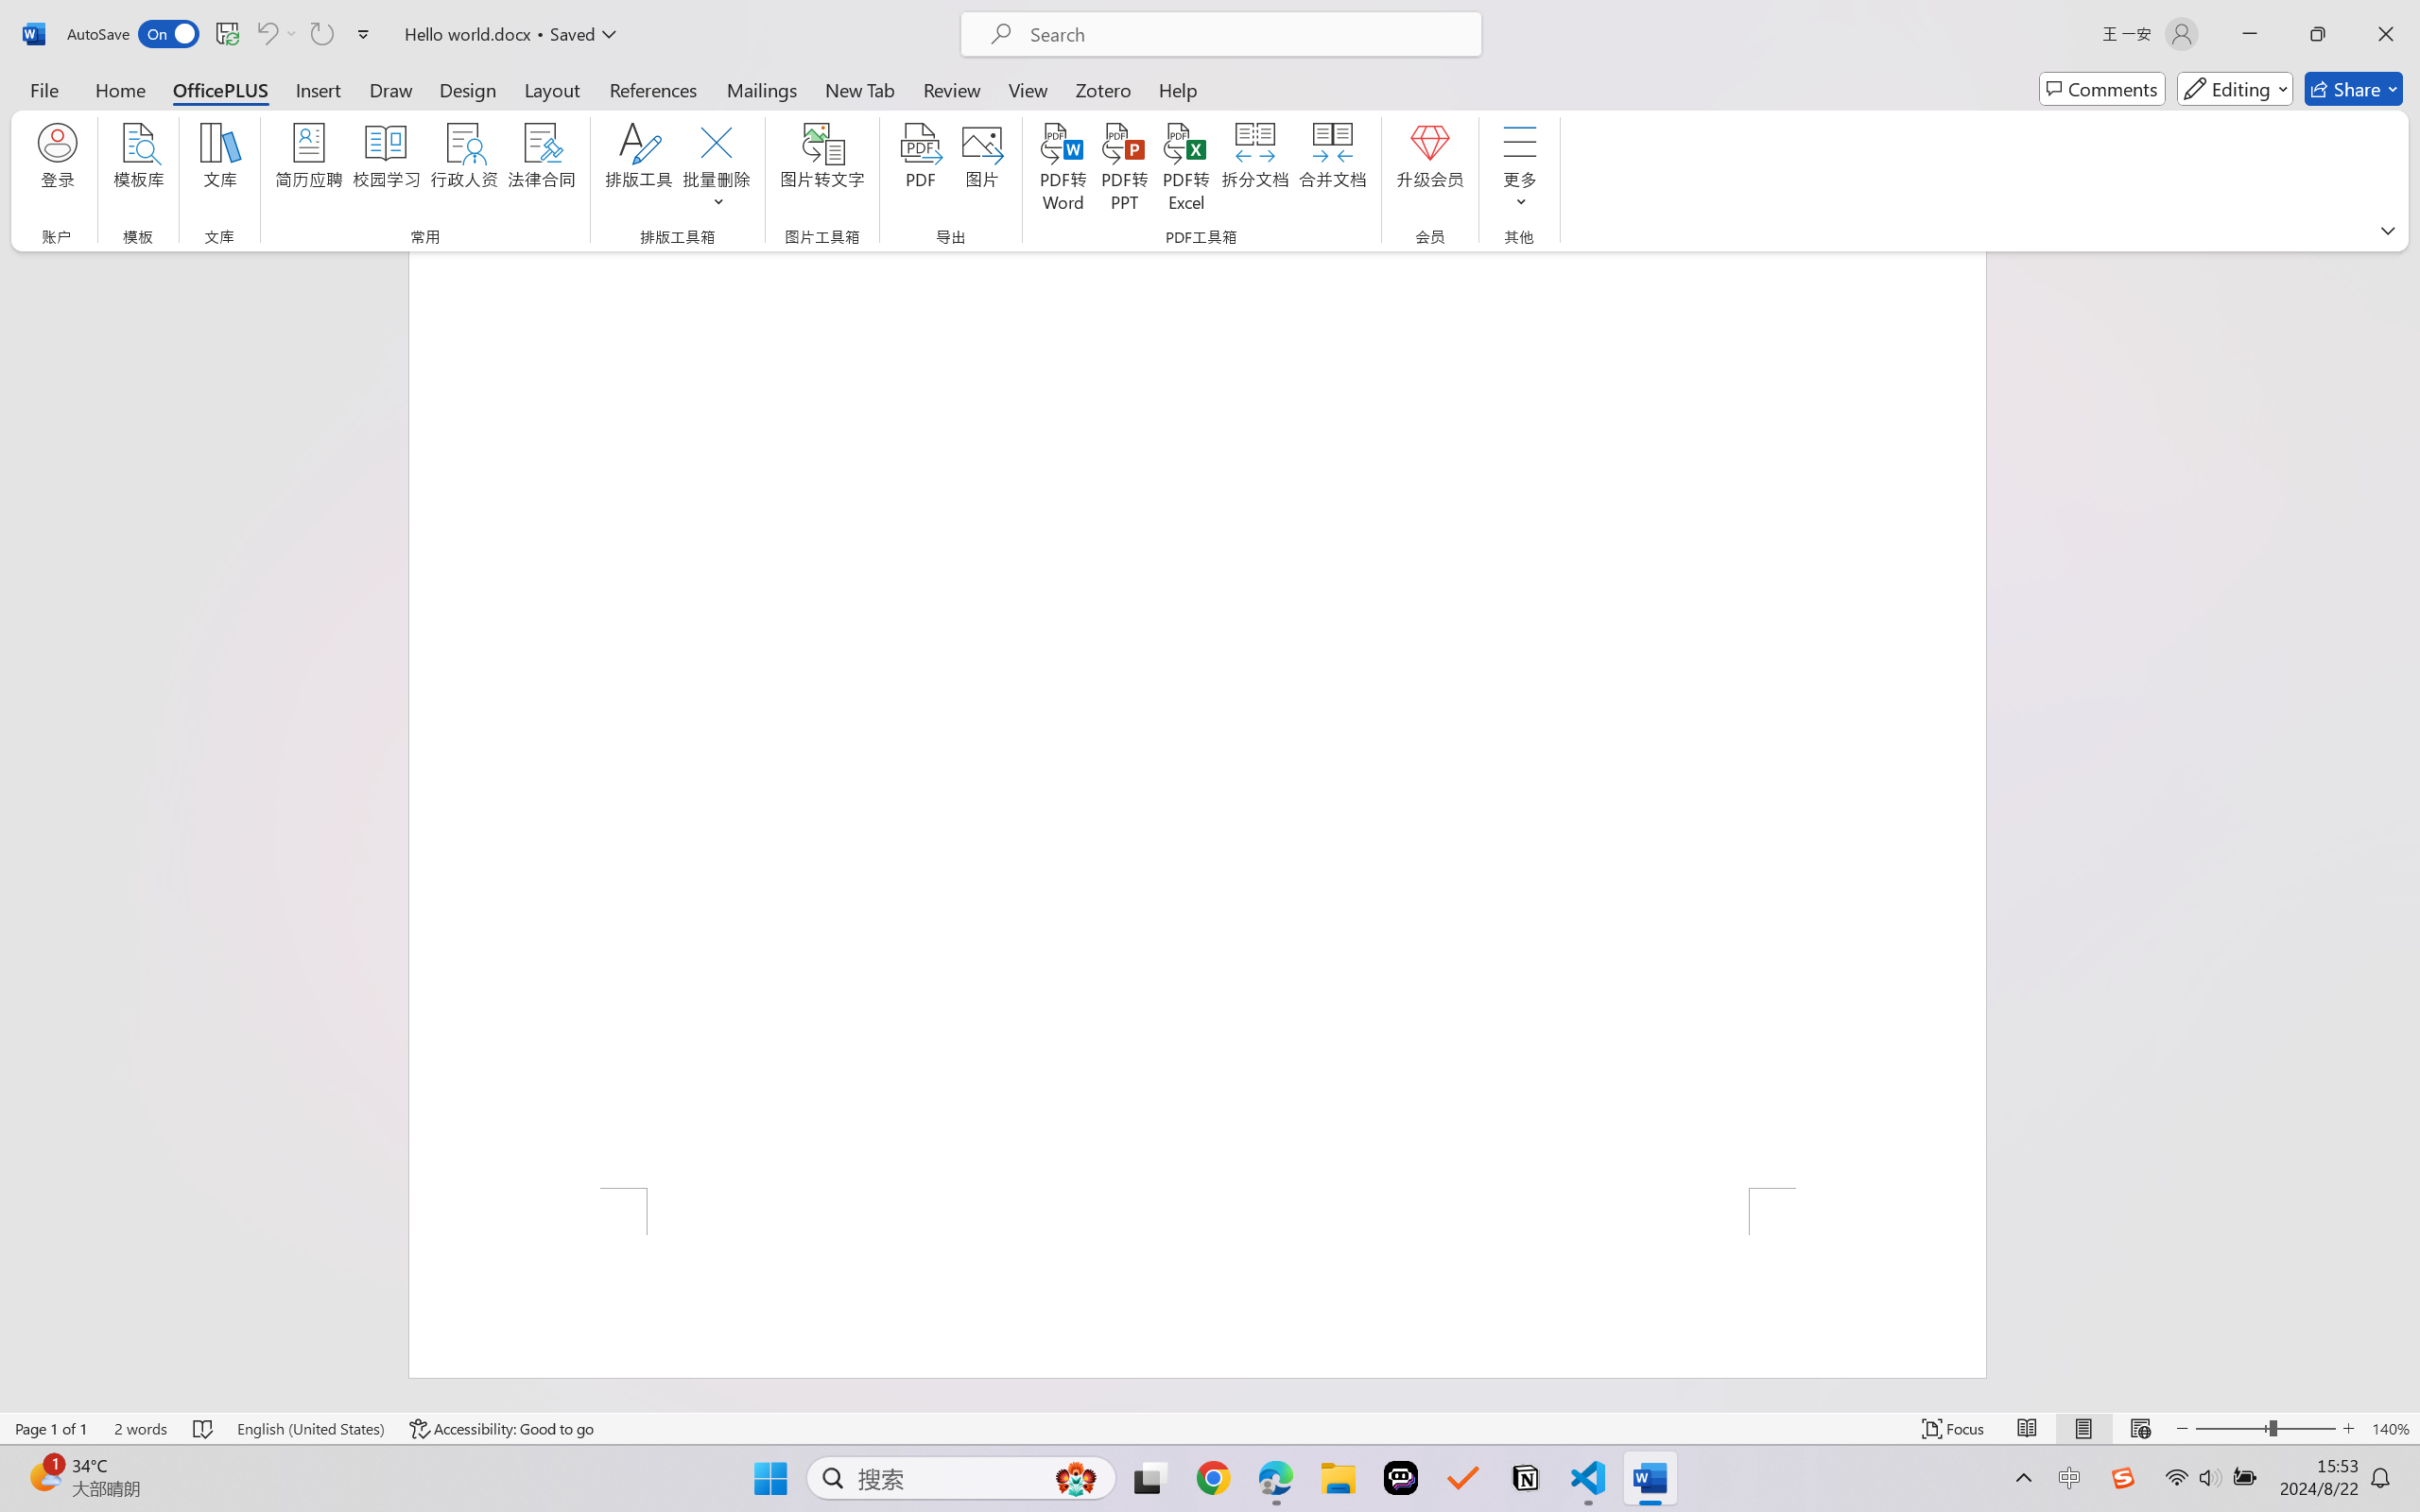  I want to click on Zoom Out, so click(2232, 1429).